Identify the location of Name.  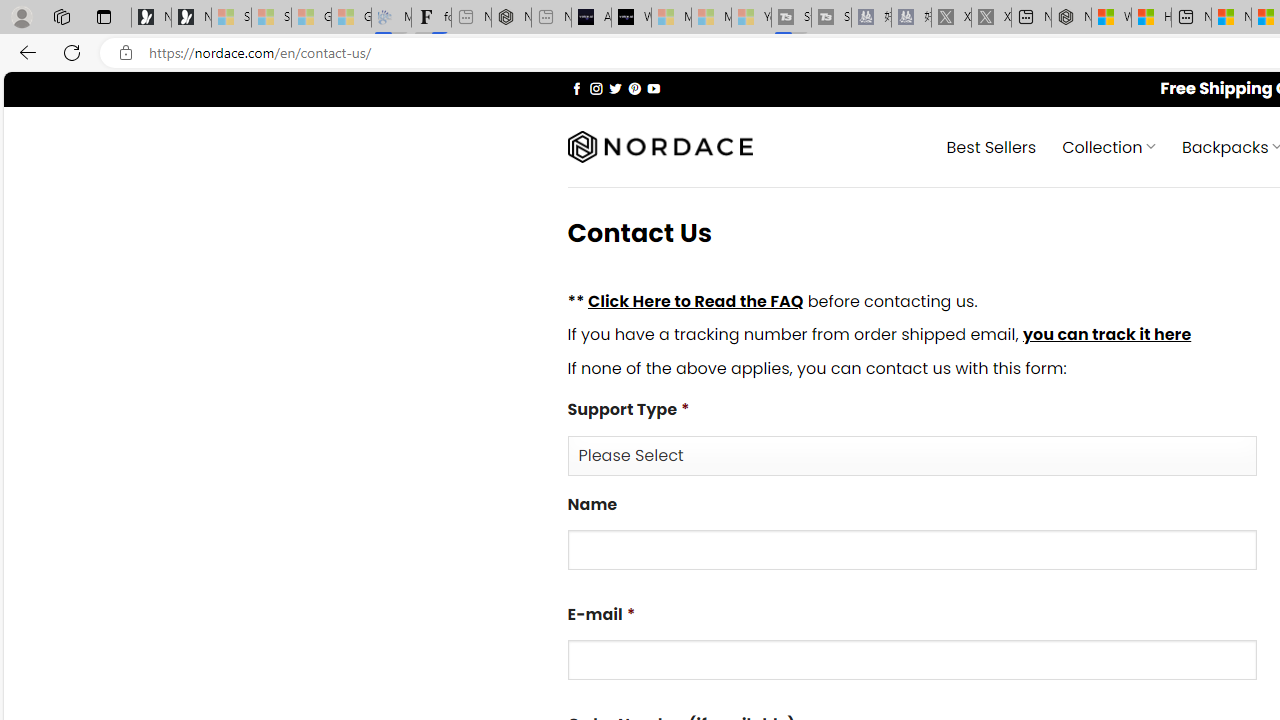
(912, 550).